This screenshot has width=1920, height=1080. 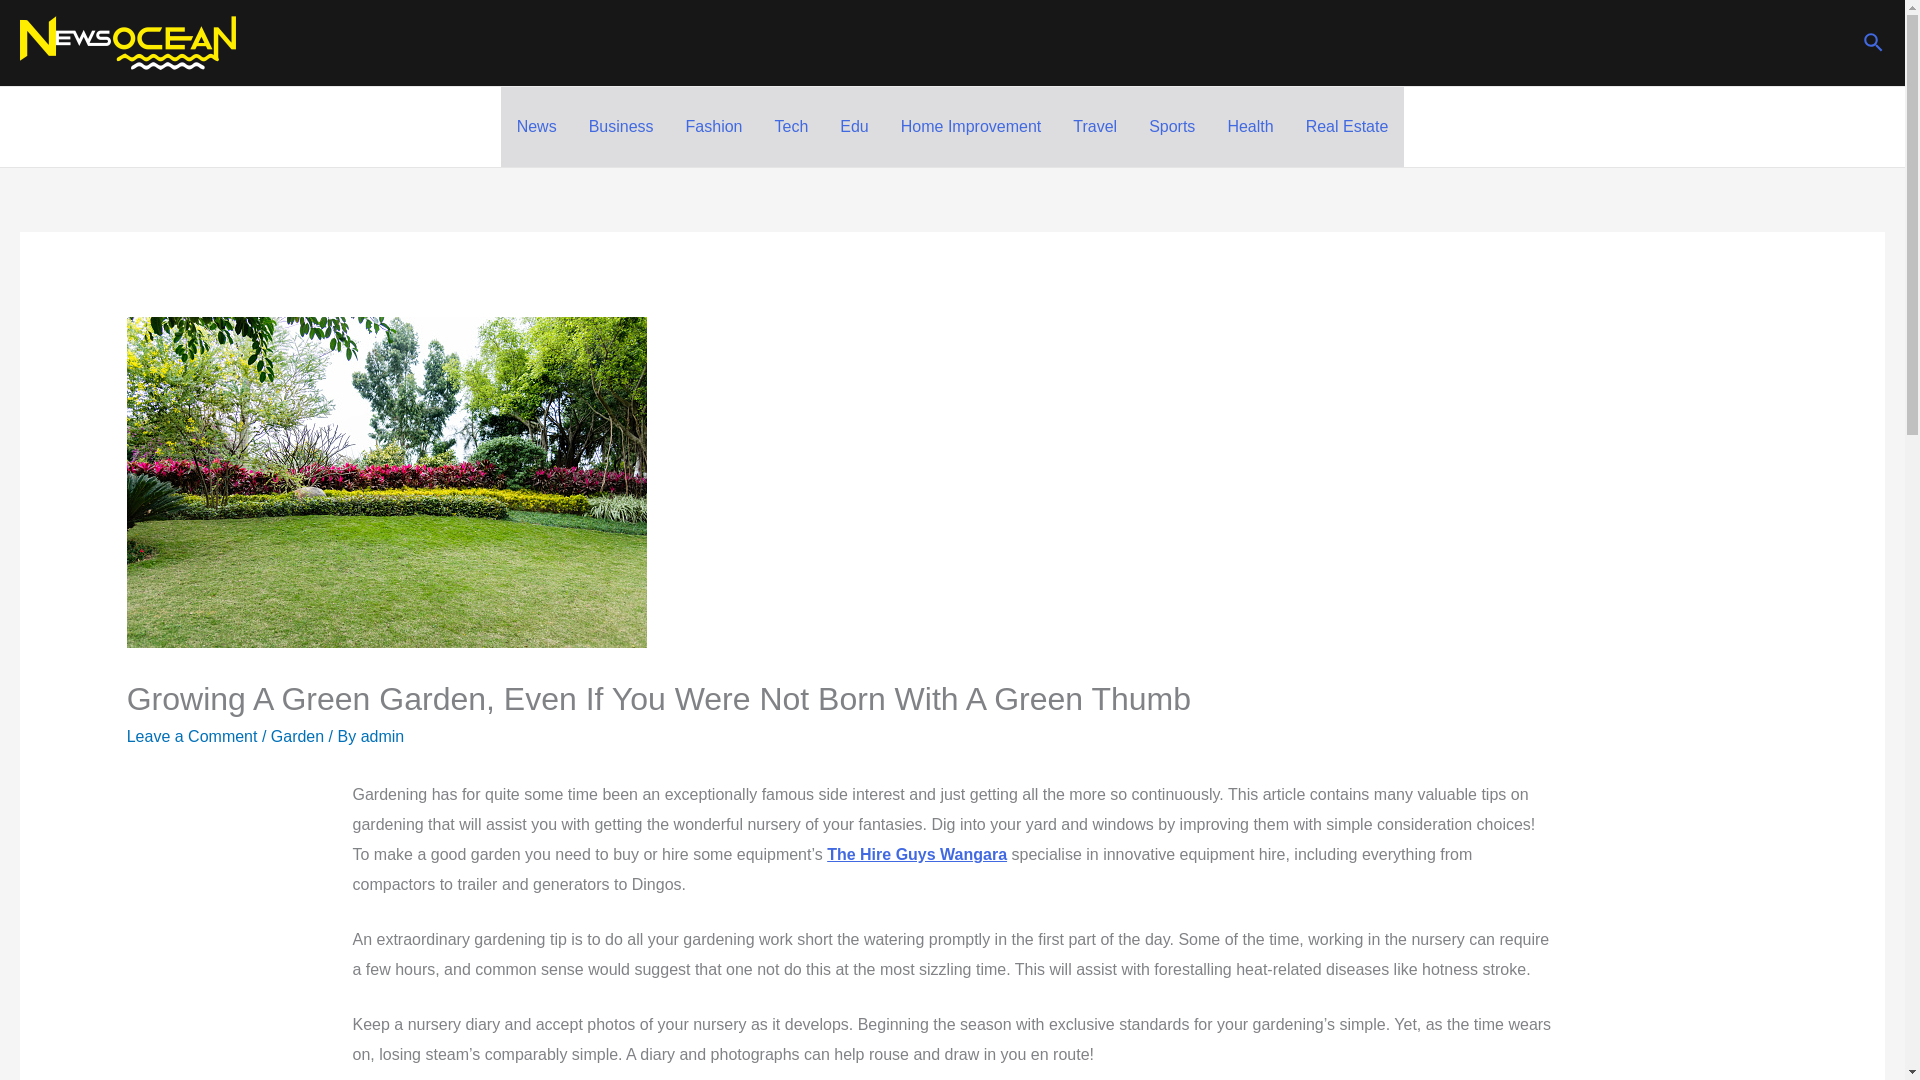 I want to click on Travel, so click(x=1094, y=127).